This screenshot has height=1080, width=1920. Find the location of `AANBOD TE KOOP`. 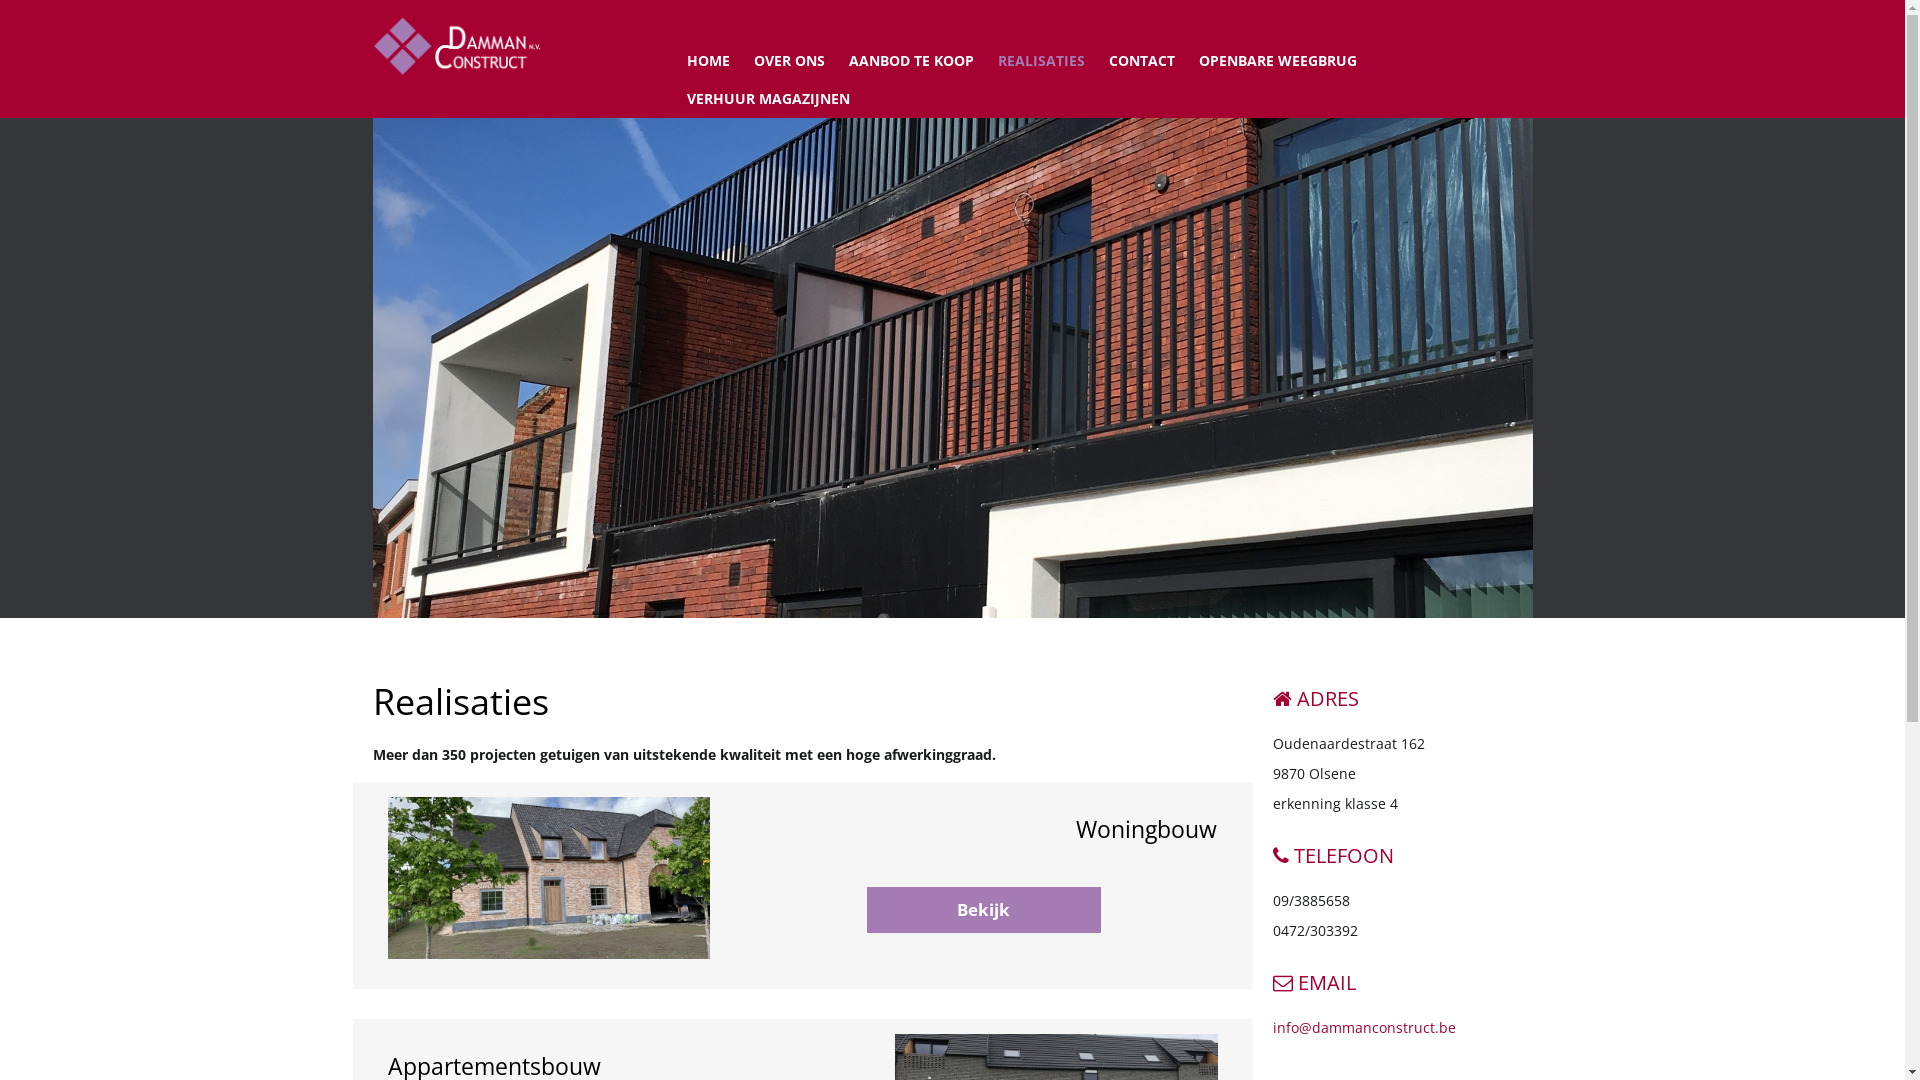

AANBOD TE KOOP is located at coordinates (910, 61).